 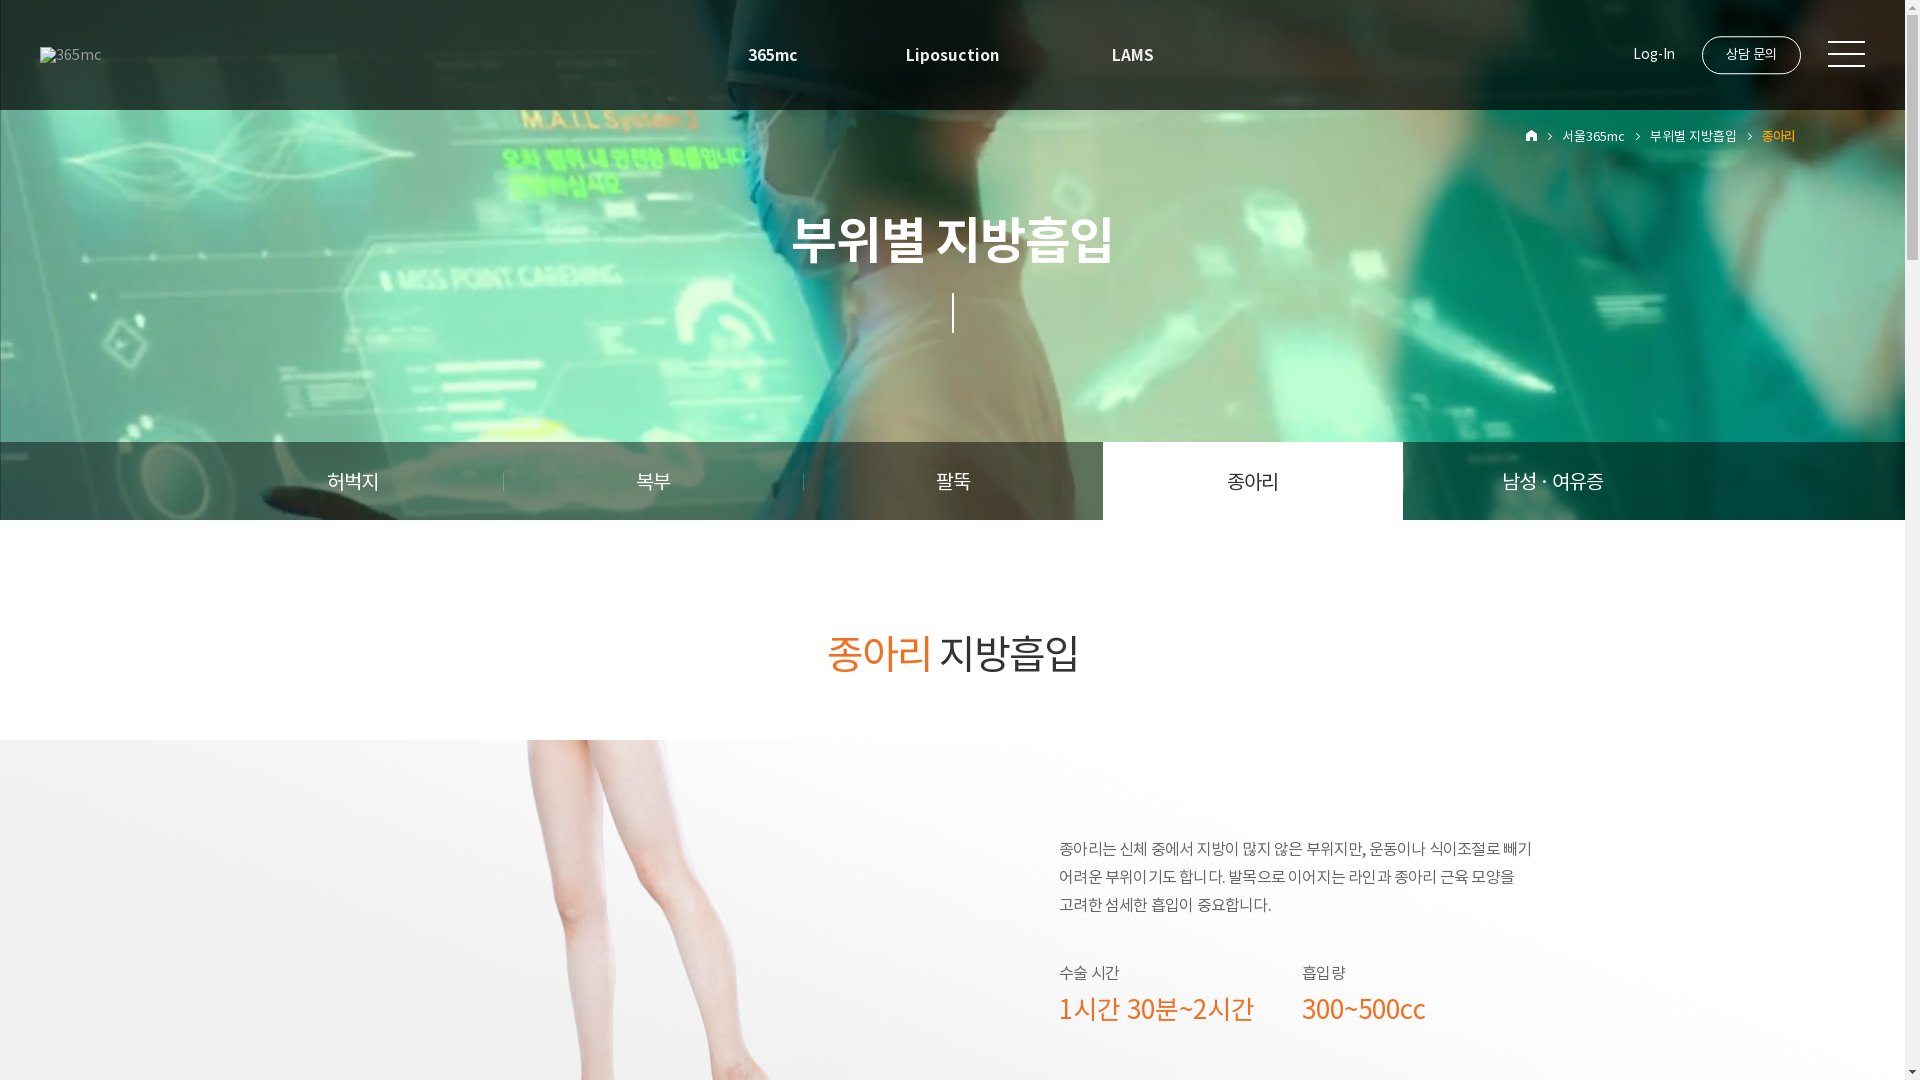 What do you see at coordinates (1132, 56) in the screenshot?
I see `LAMS` at bounding box center [1132, 56].